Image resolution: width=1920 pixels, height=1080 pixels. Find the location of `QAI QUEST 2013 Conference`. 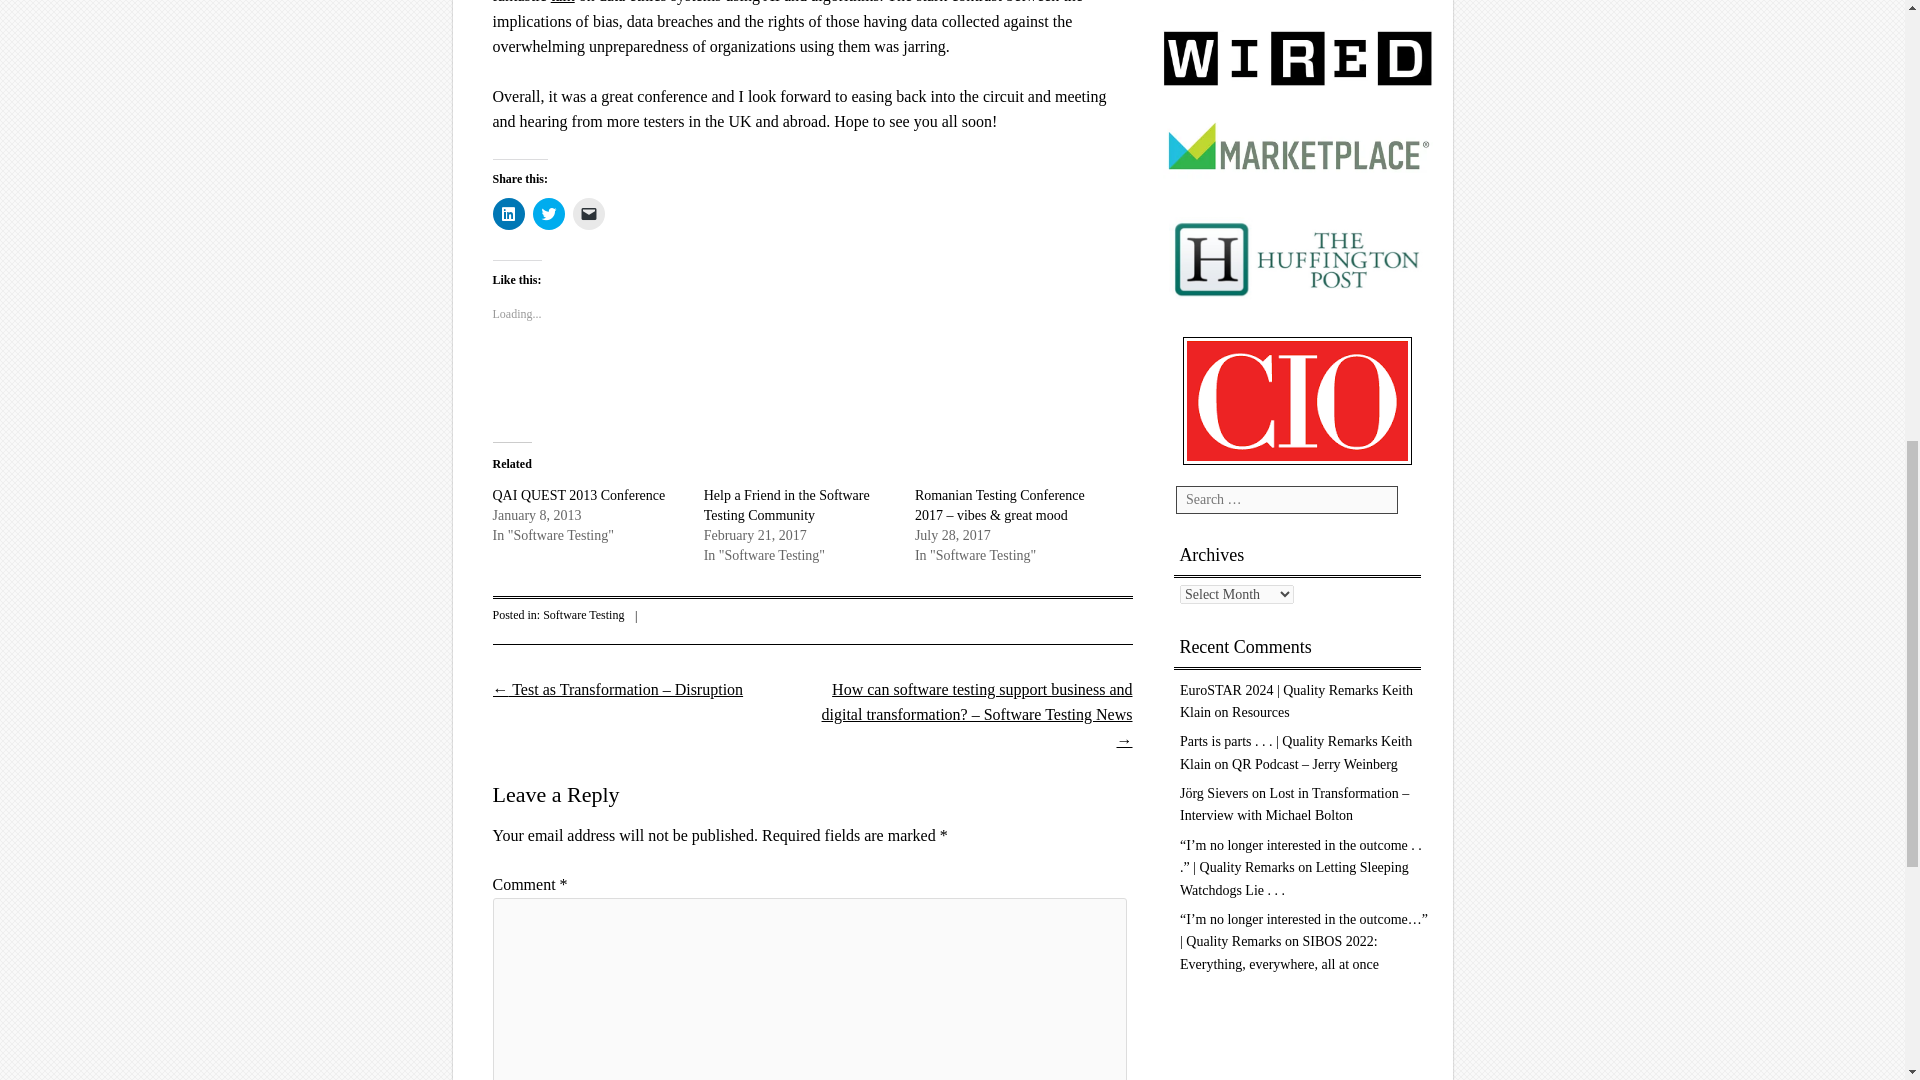

QAI QUEST 2013 Conference is located at coordinates (578, 496).